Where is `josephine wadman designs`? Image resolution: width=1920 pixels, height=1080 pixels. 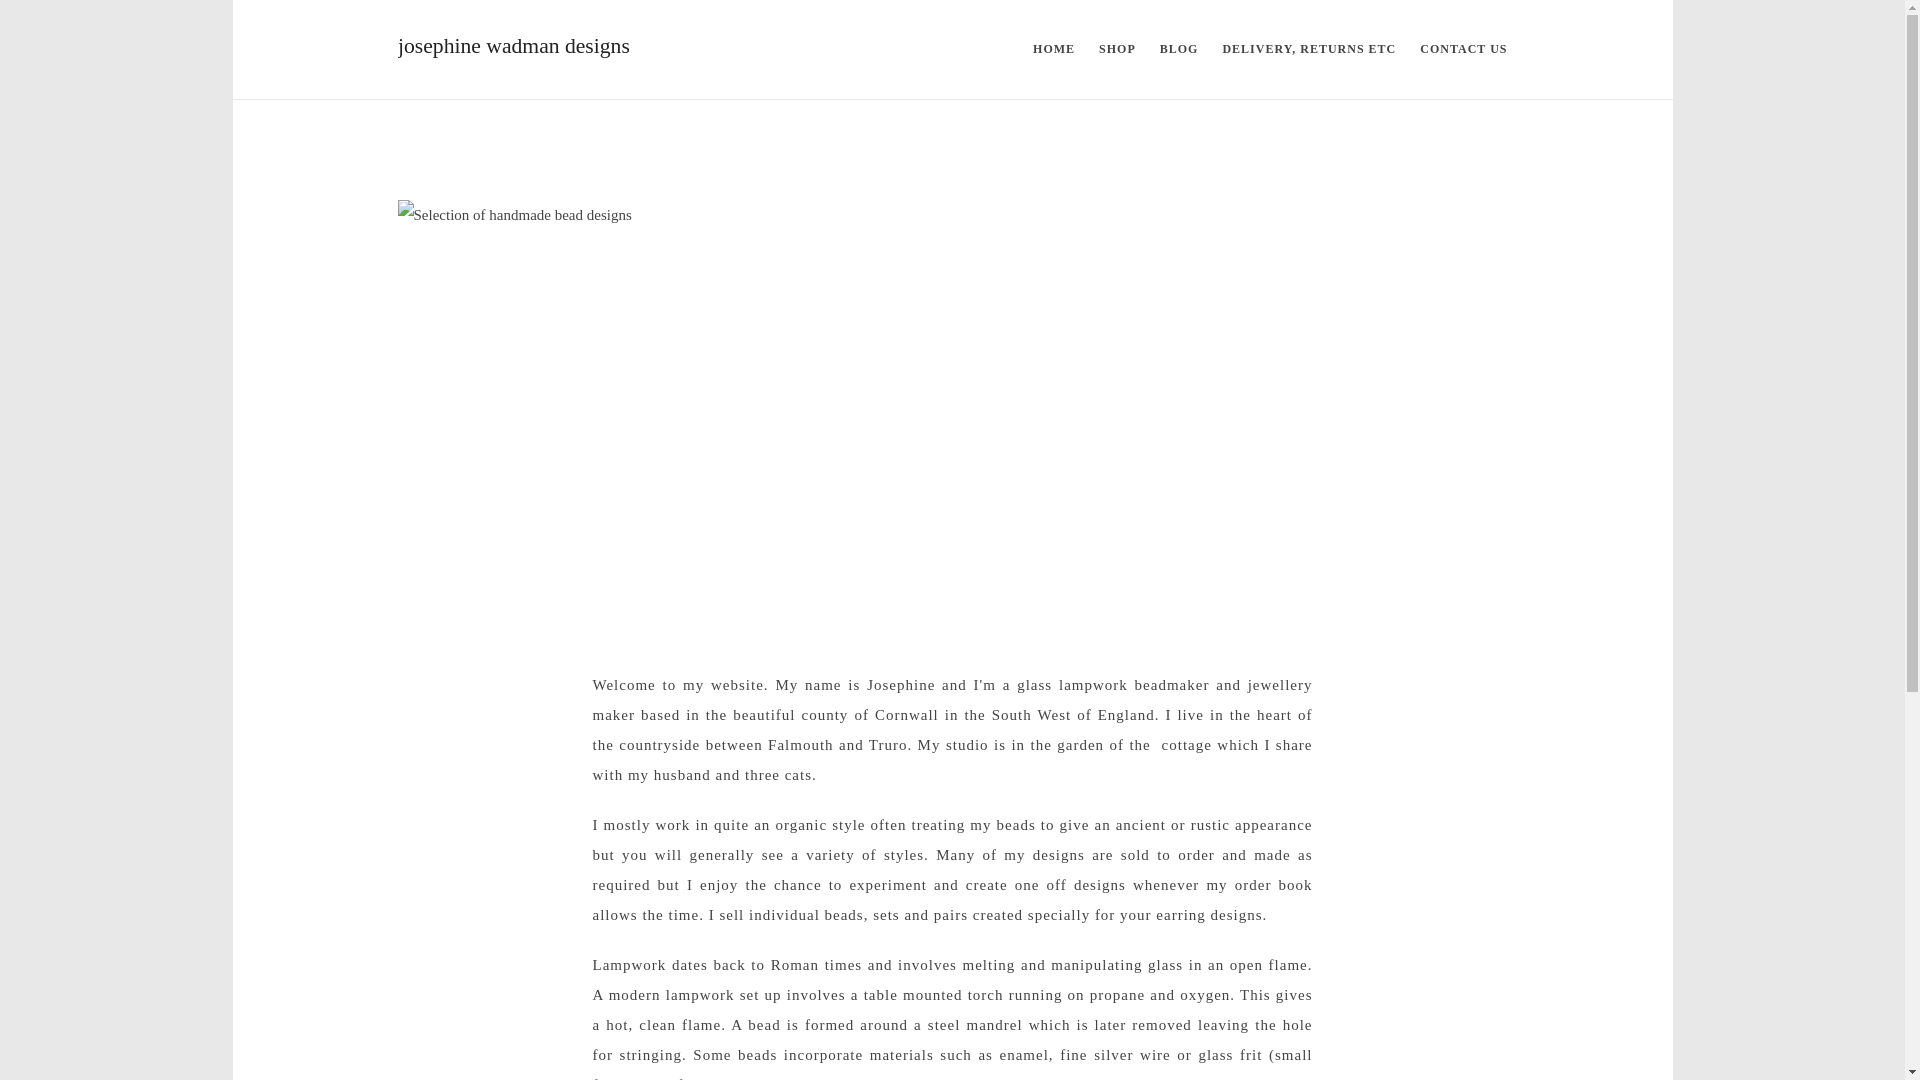 josephine wadman designs is located at coordinates (548, 50).